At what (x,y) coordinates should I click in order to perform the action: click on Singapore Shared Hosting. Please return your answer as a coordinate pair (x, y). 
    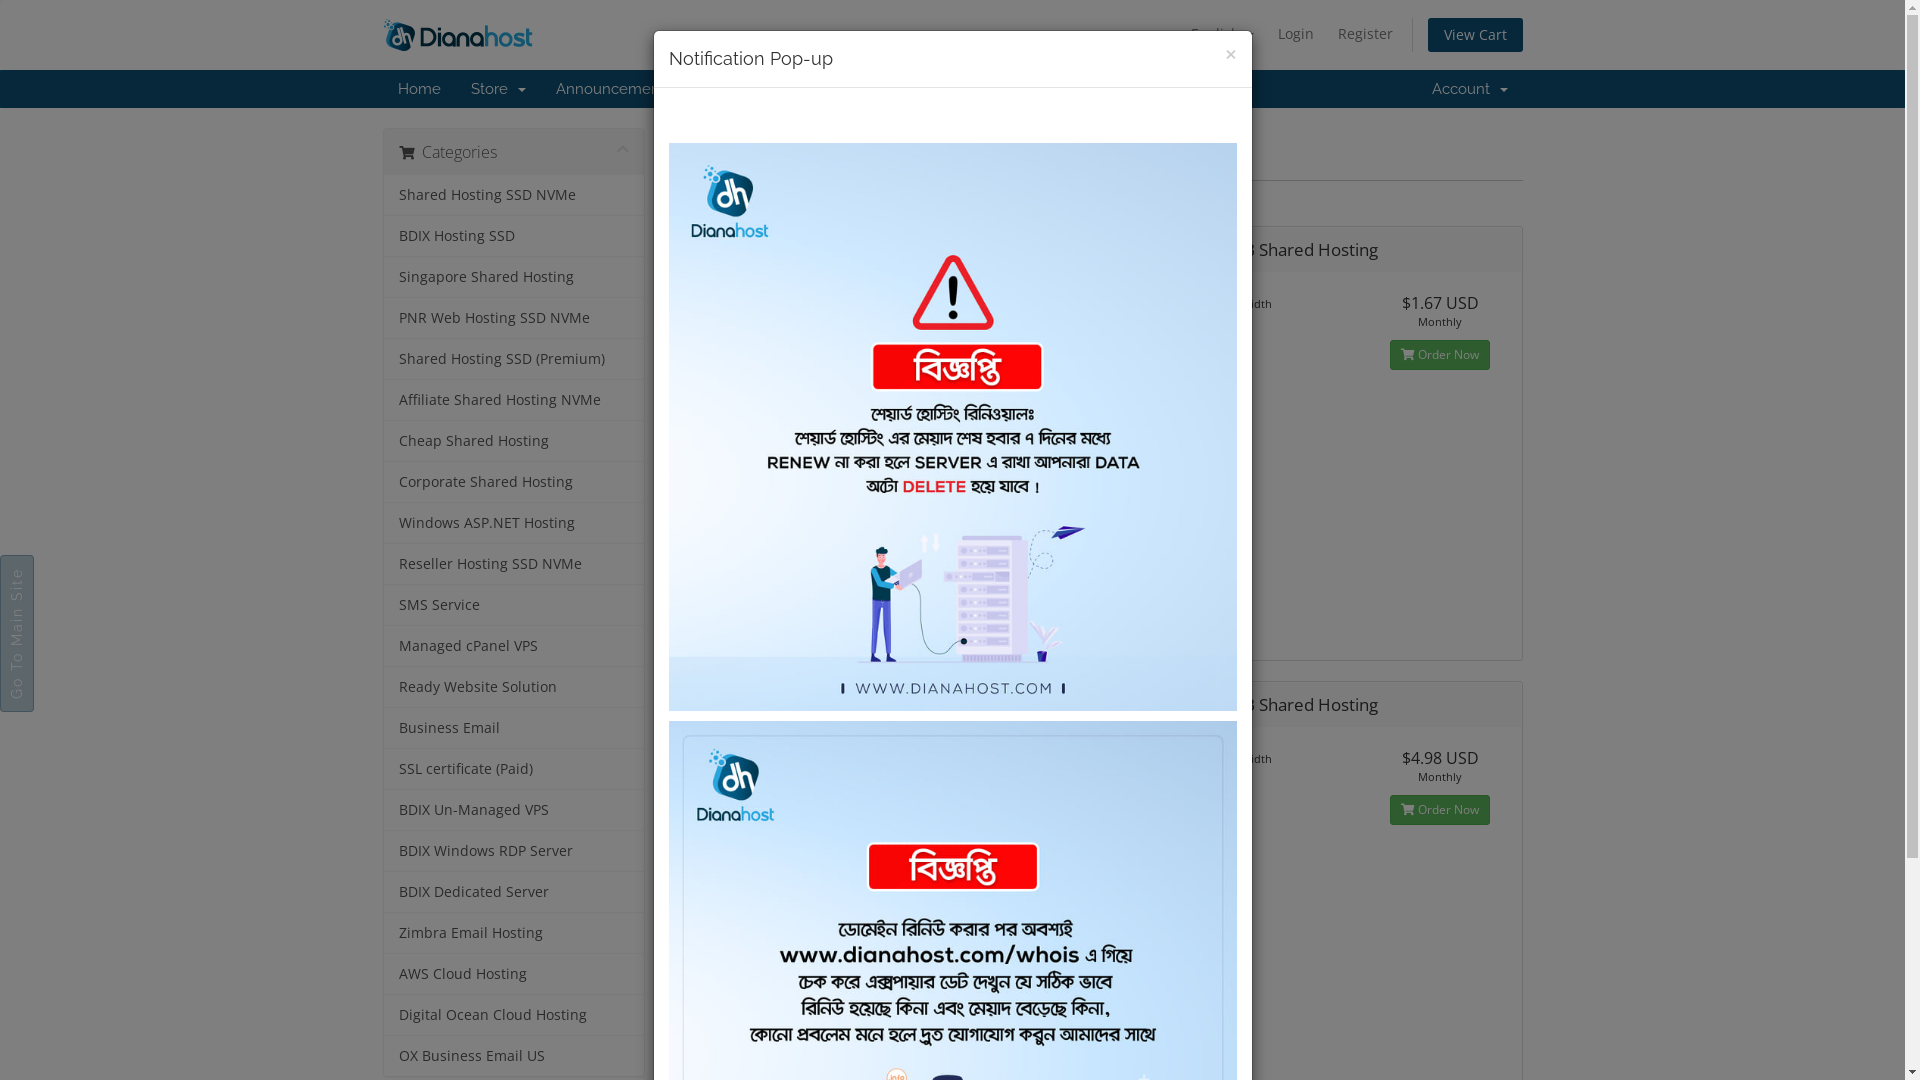
    Looking at the image, I should click on (514, 278).